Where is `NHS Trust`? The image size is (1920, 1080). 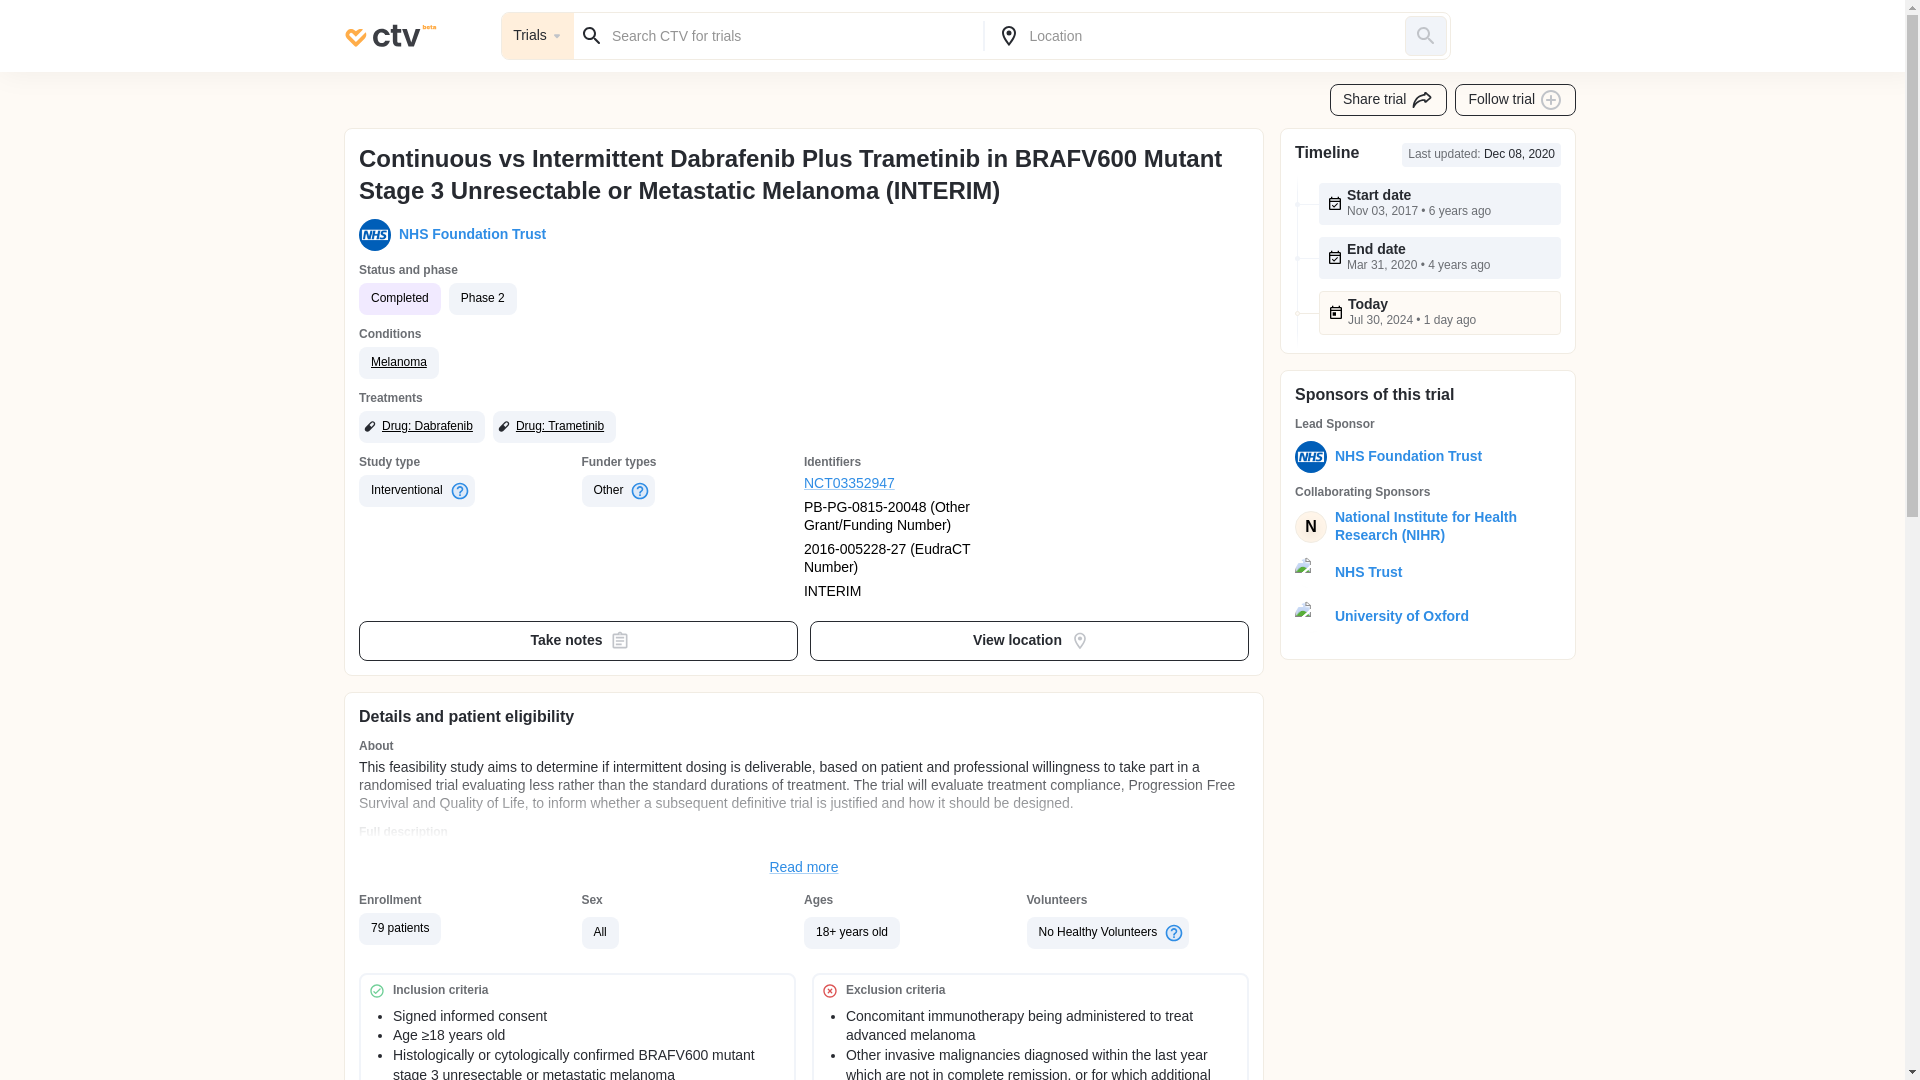 NHS Trust is located at coordinates (1364, 572).